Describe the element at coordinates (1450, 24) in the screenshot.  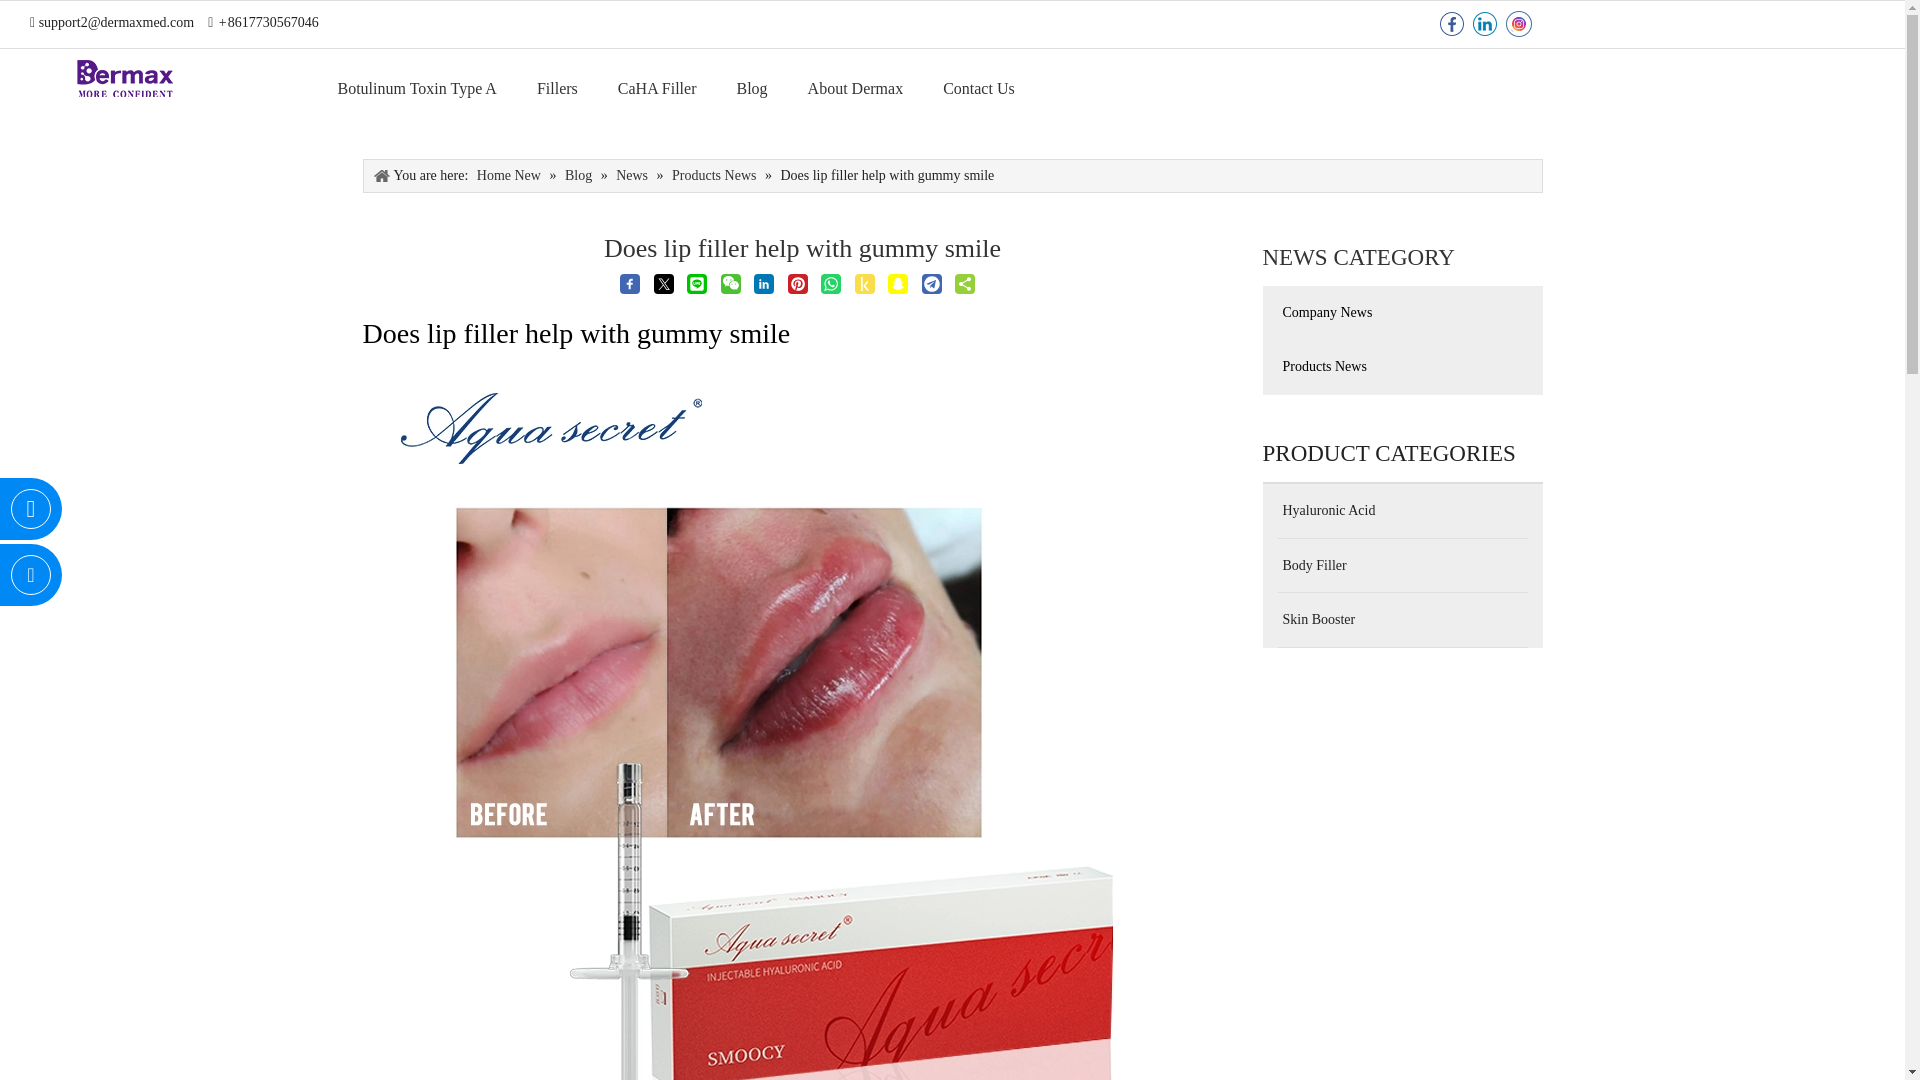
I see `Facebook` at that location.